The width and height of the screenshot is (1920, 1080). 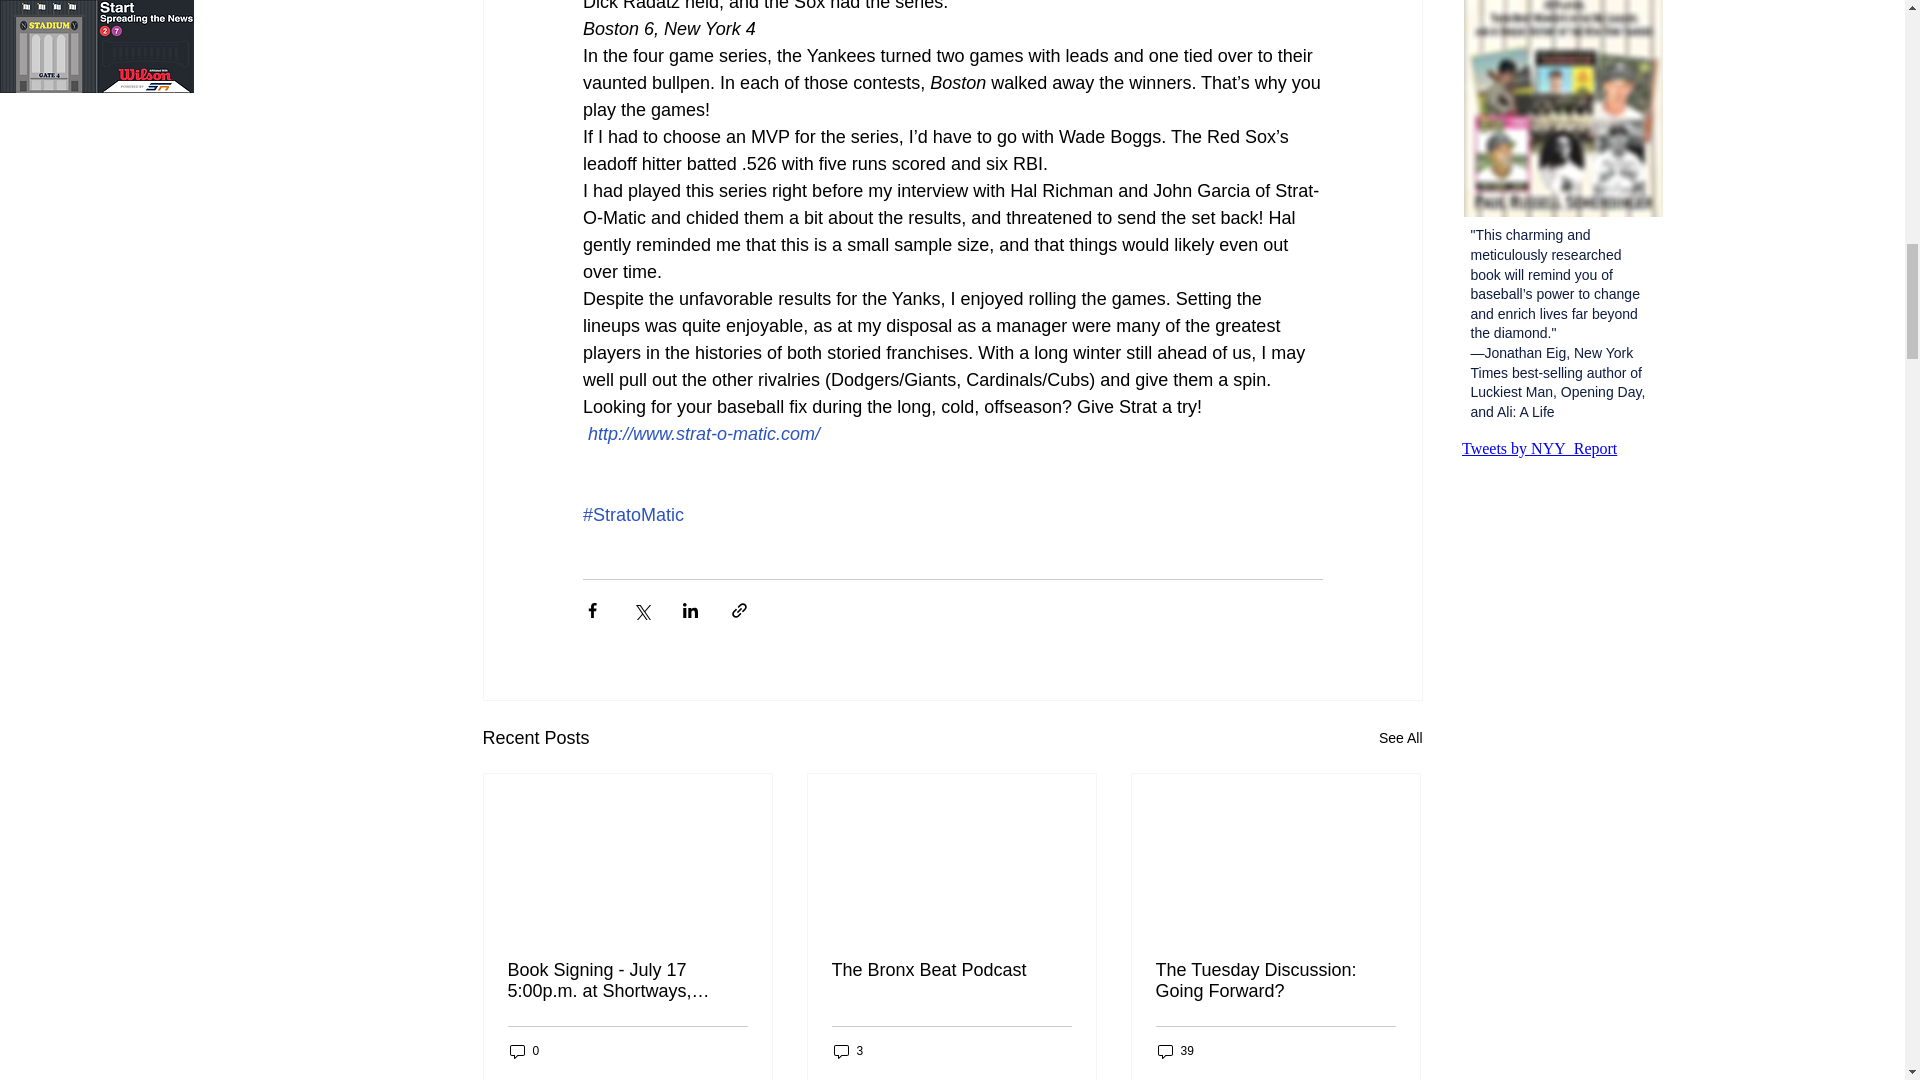 I want to click on See All, so click(x=1400, y=738).